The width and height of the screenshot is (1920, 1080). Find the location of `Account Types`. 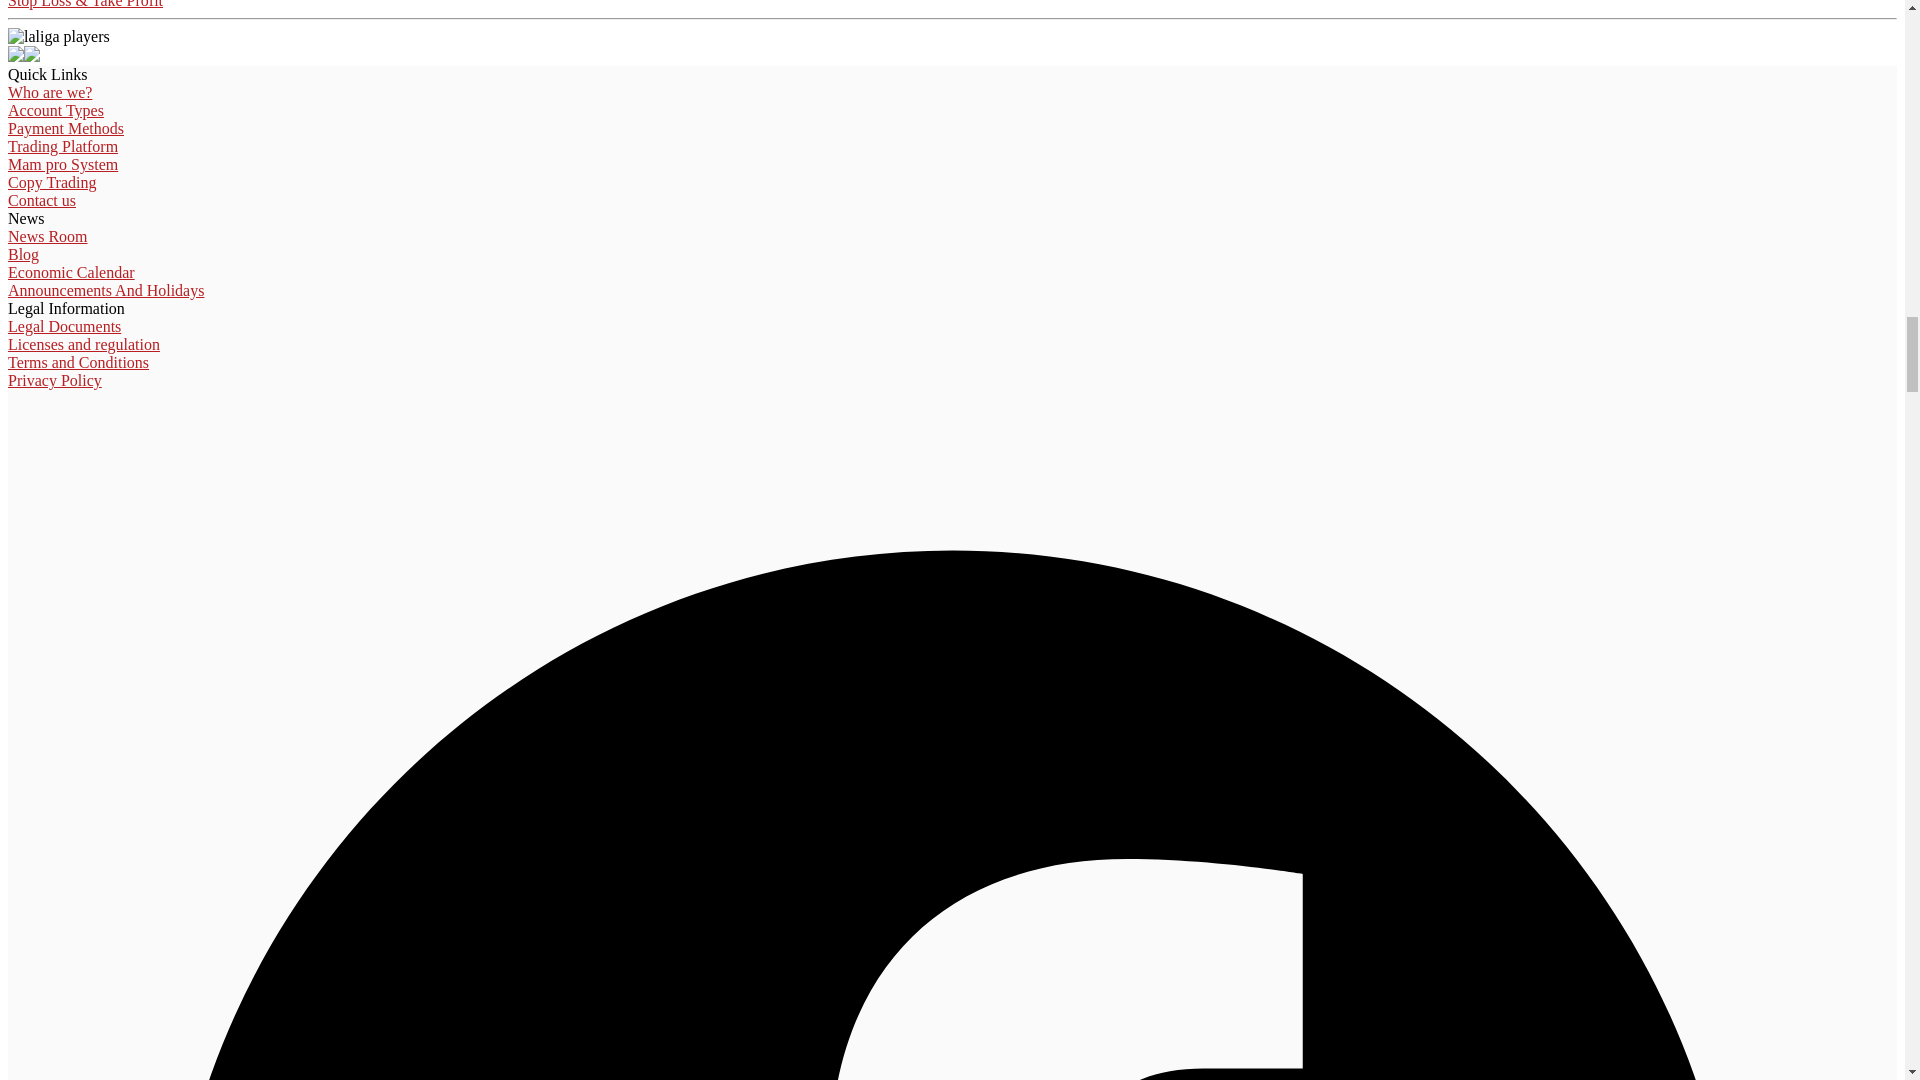

Account Types is located at coordinates (55, 110).